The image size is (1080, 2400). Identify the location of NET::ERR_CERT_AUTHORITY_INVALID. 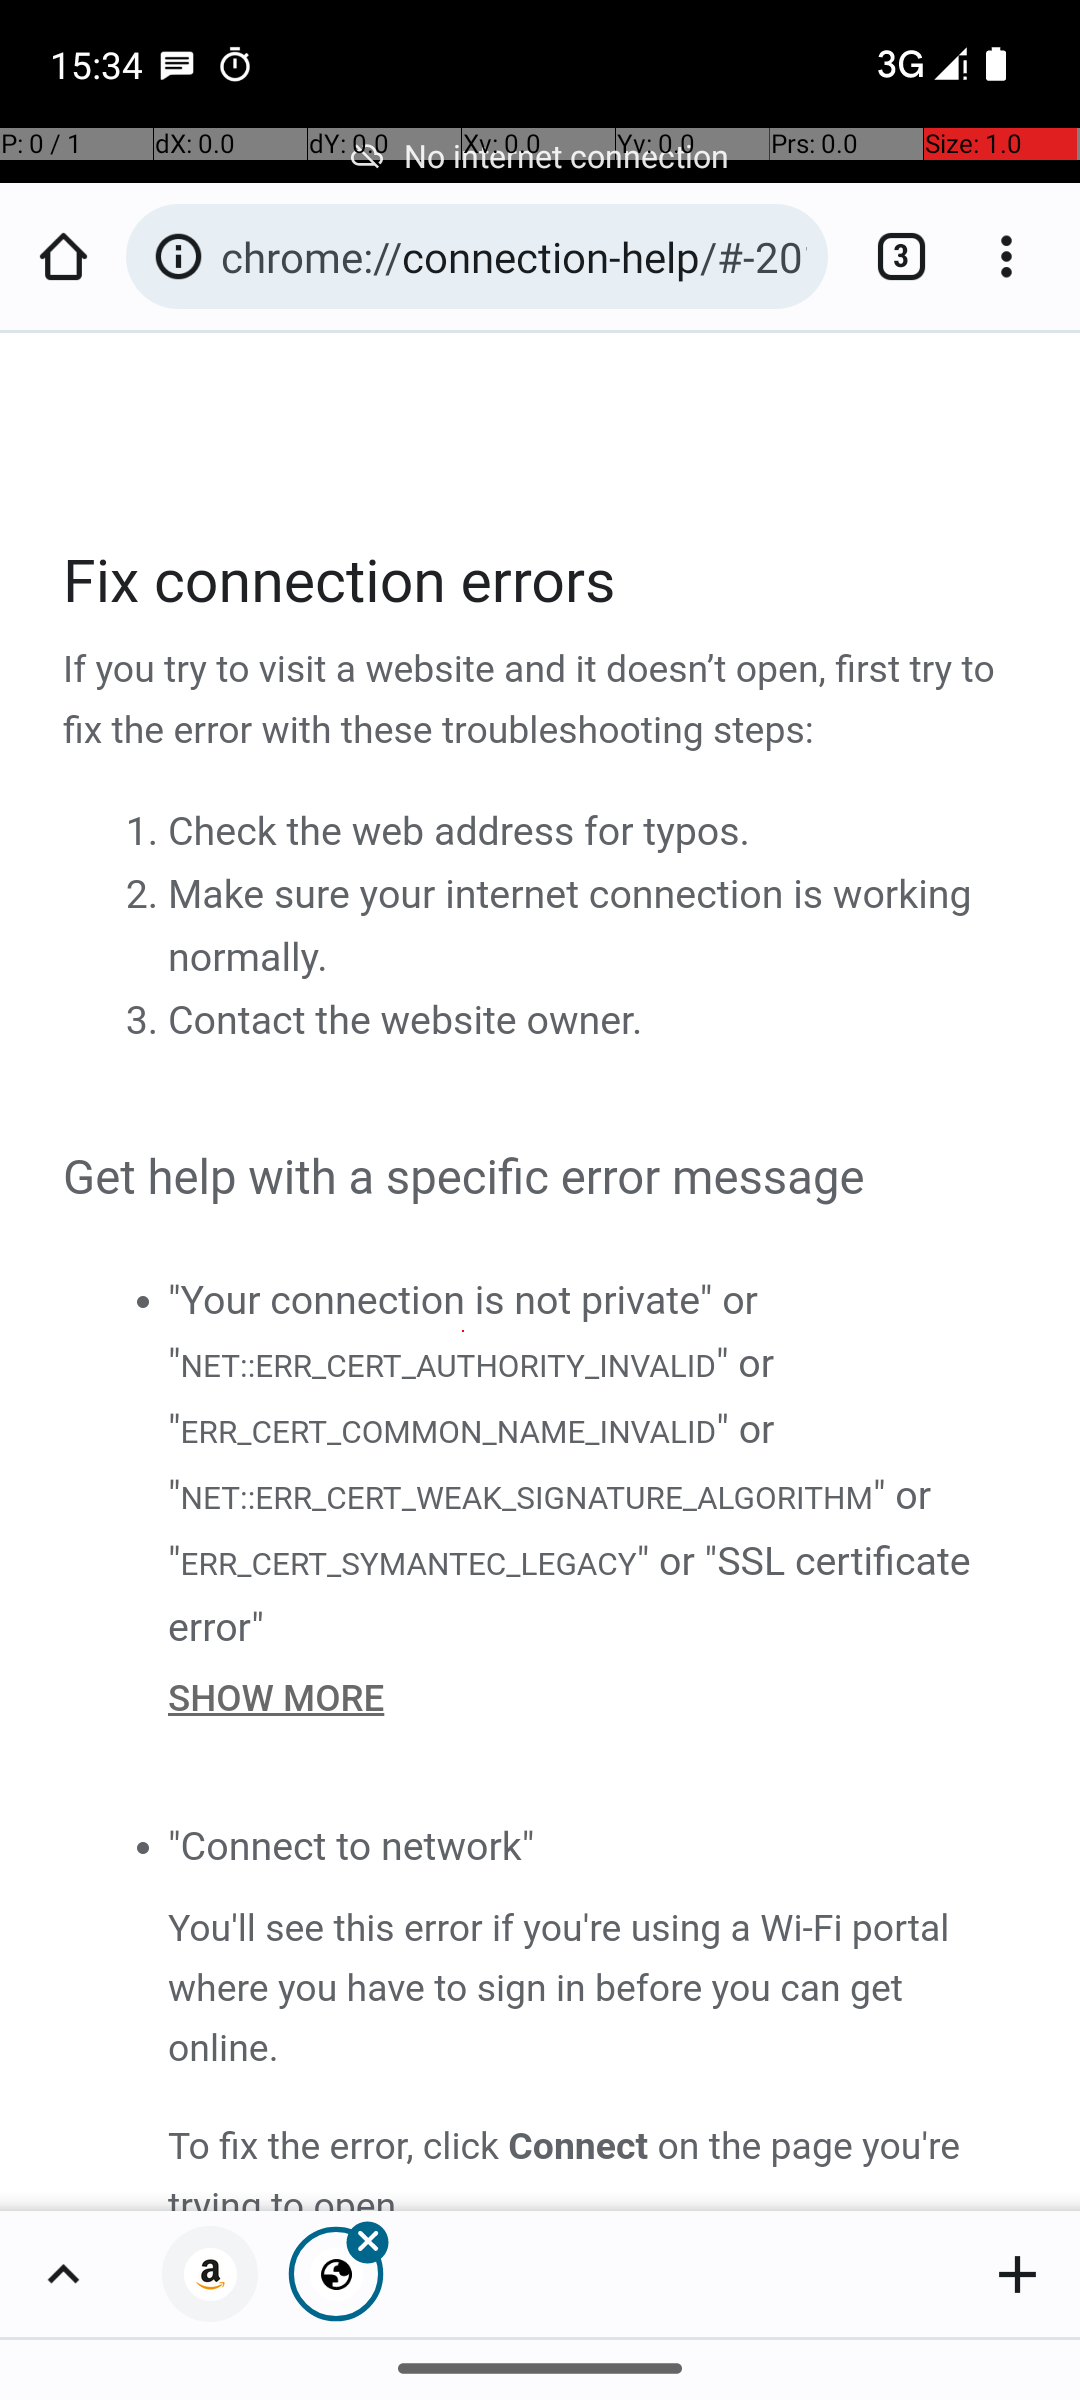
(447, 1364).